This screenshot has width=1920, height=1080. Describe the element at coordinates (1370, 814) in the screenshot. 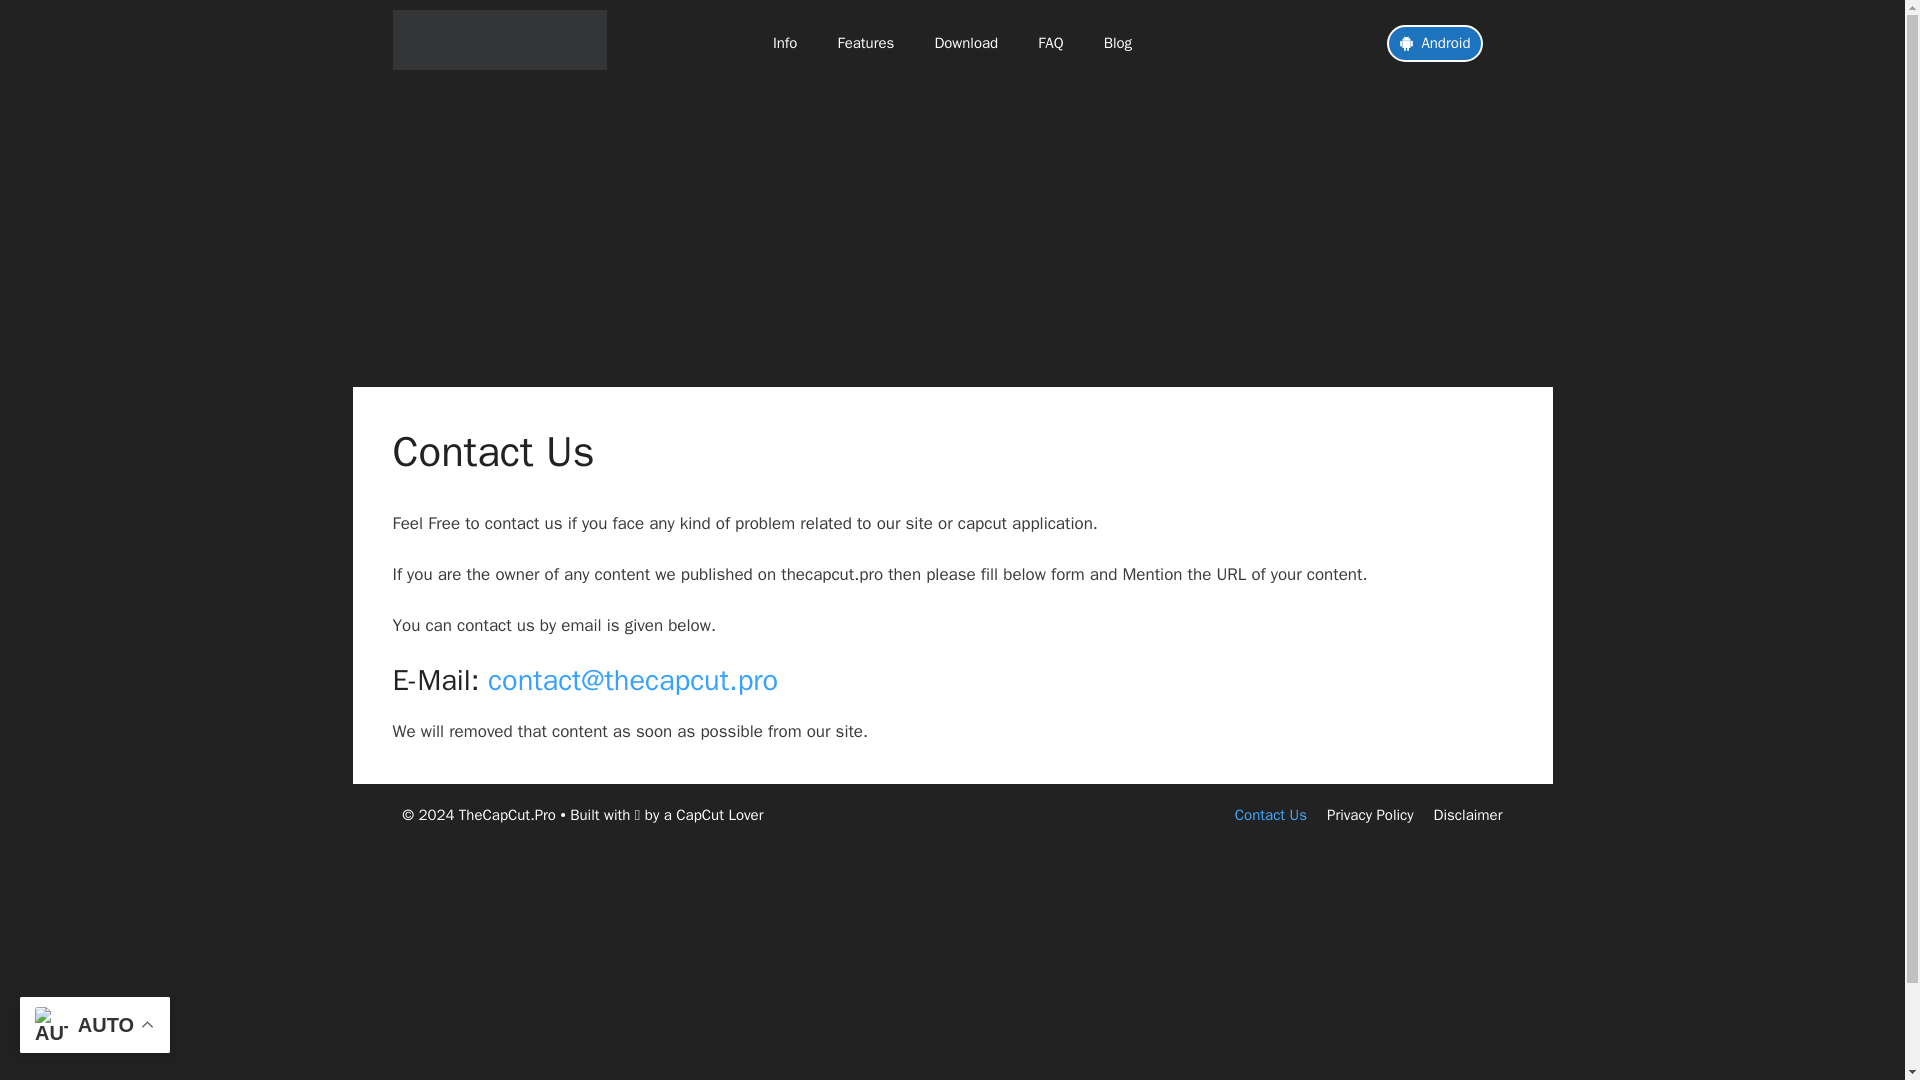

I see `Privacy Policy` at that location.